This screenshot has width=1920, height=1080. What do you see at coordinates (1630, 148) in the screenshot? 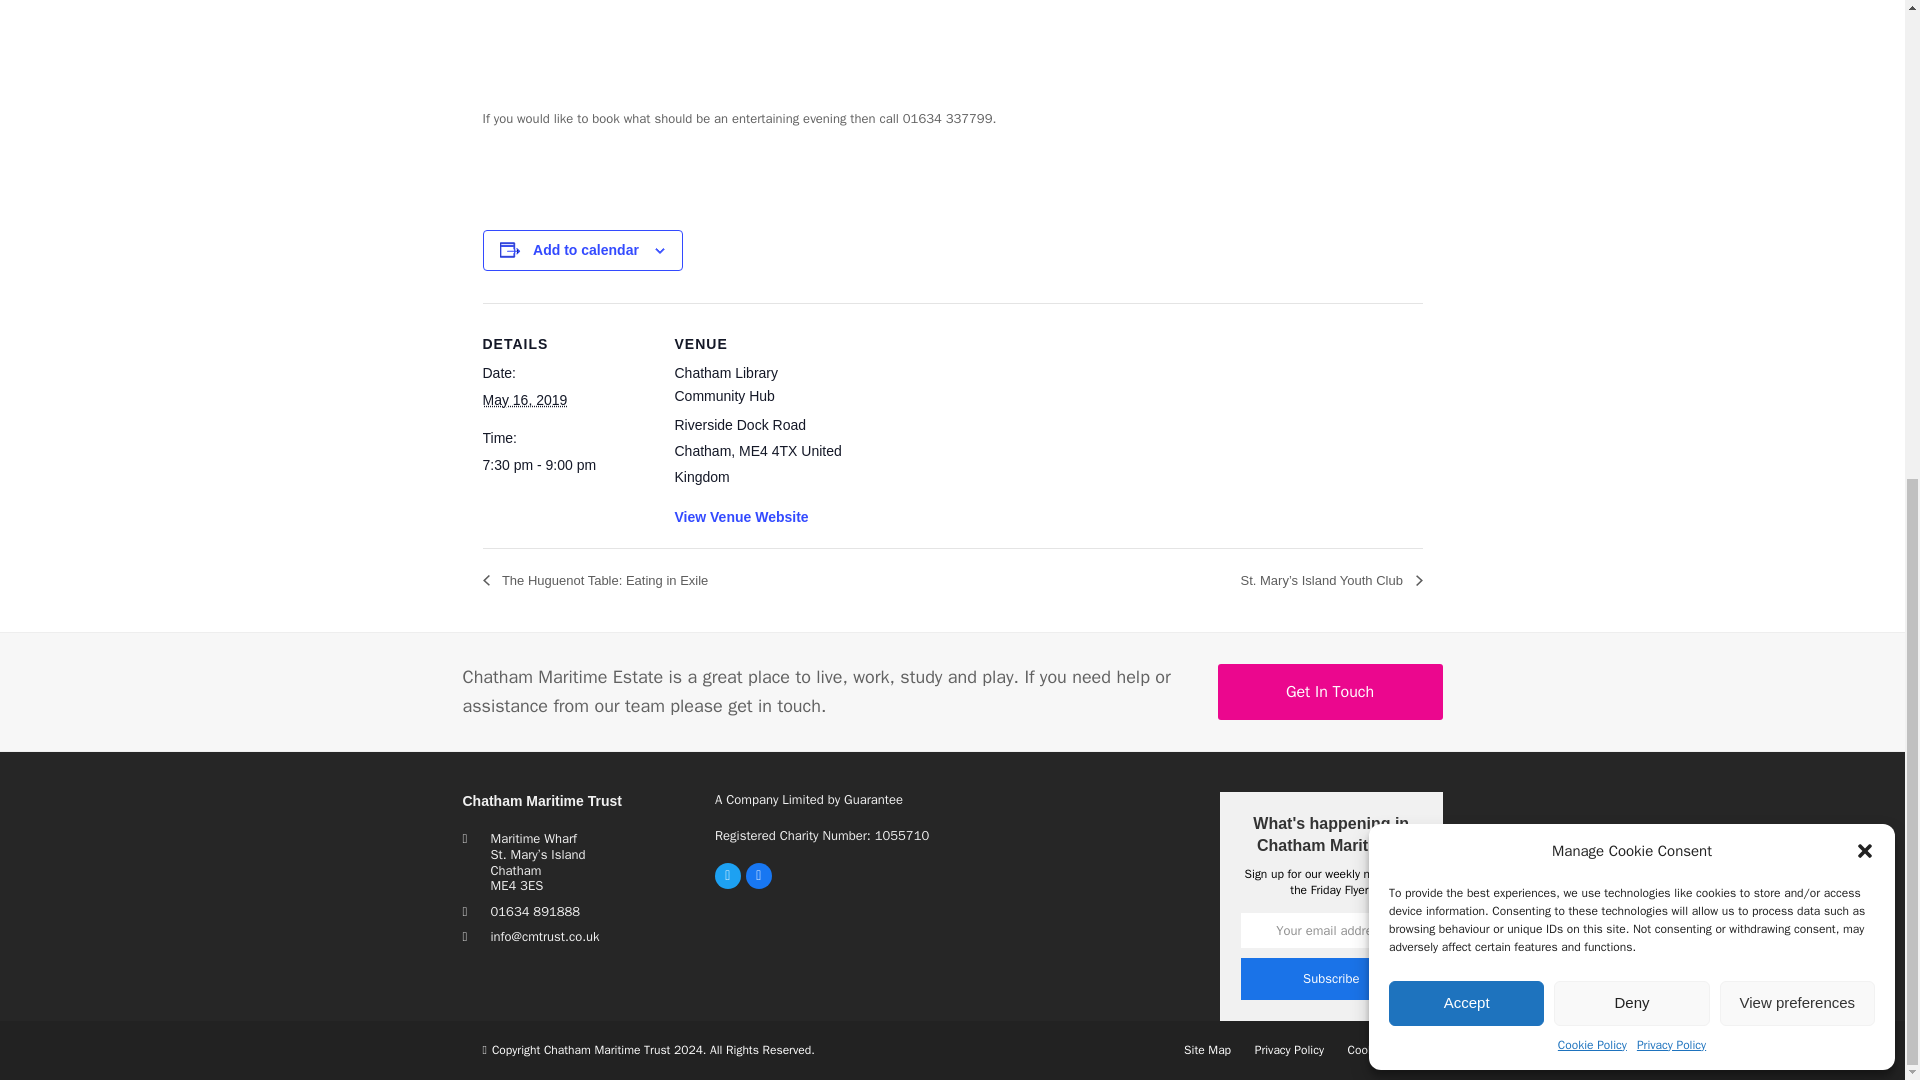
I see `Deny` at bounding box center [1630, 148].